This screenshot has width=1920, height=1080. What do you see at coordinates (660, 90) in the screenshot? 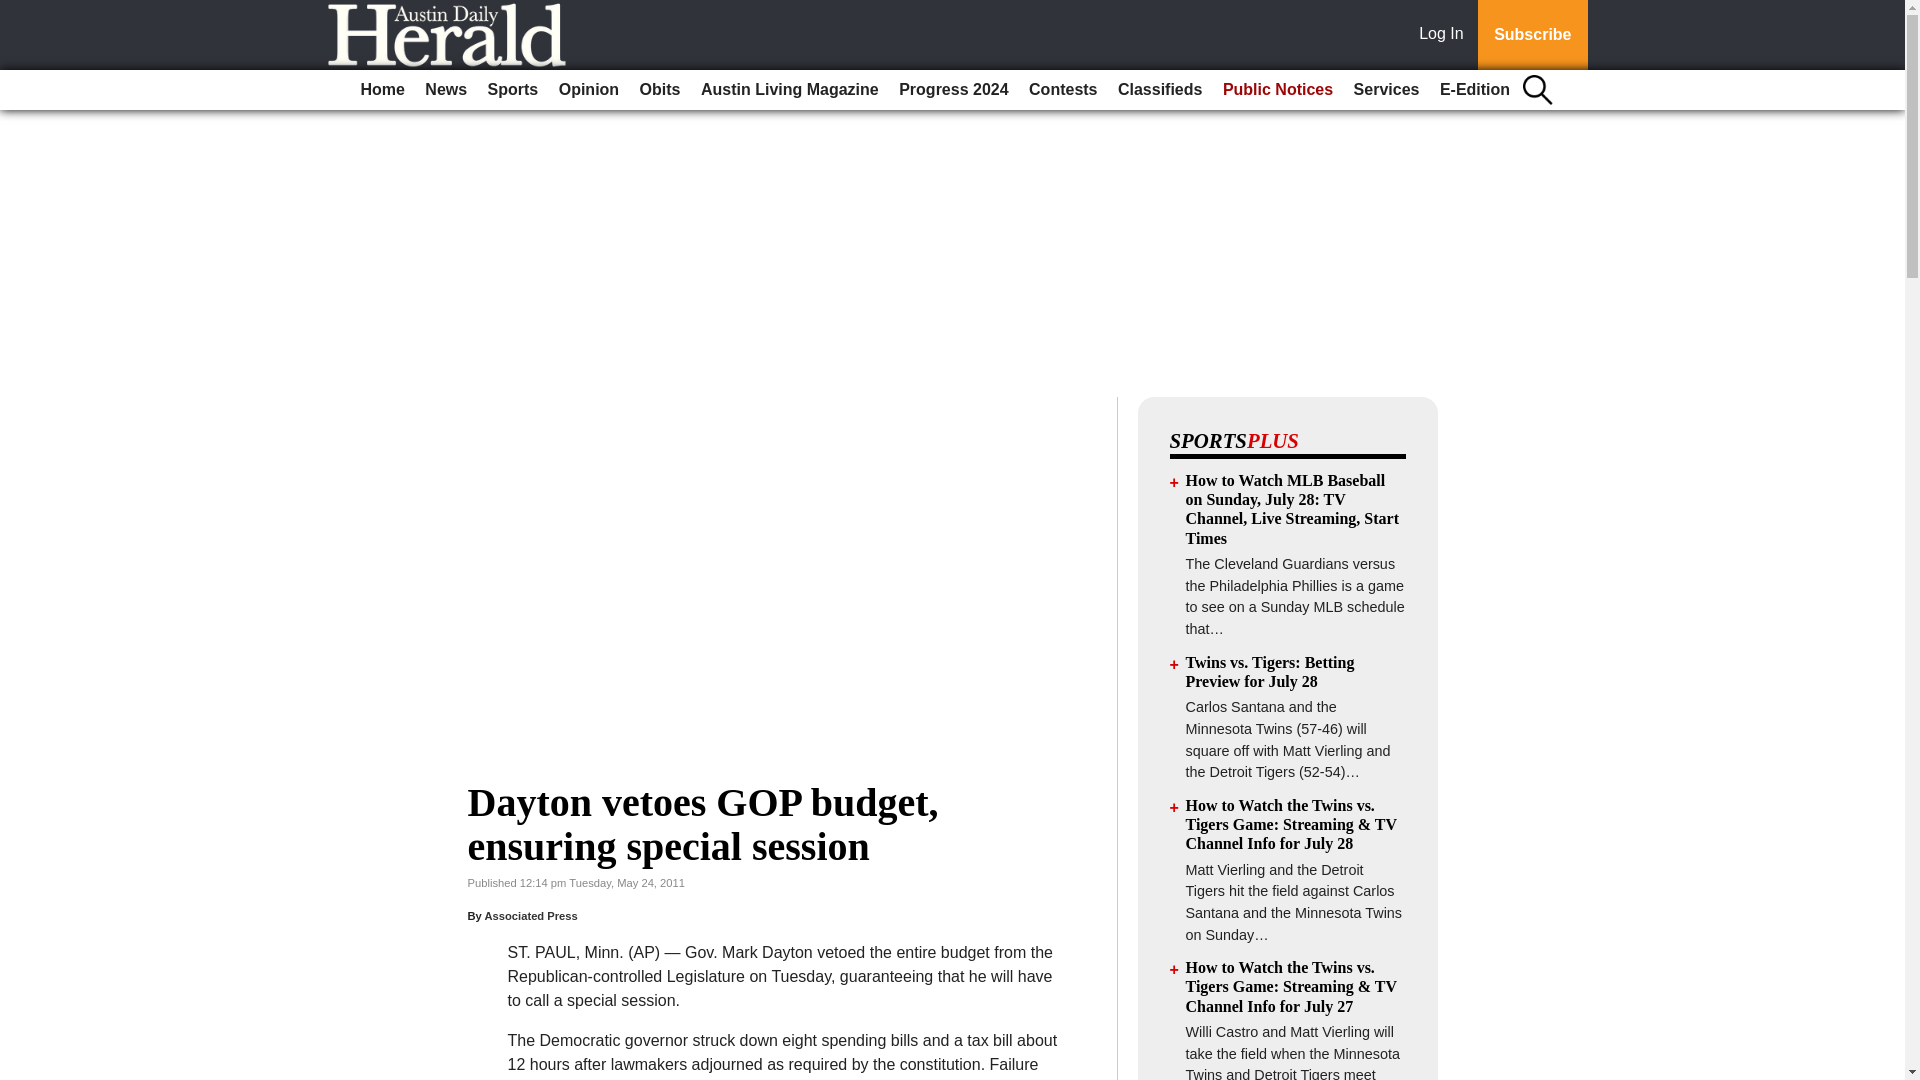
I see `Obits` at bounding box center [660, 90].